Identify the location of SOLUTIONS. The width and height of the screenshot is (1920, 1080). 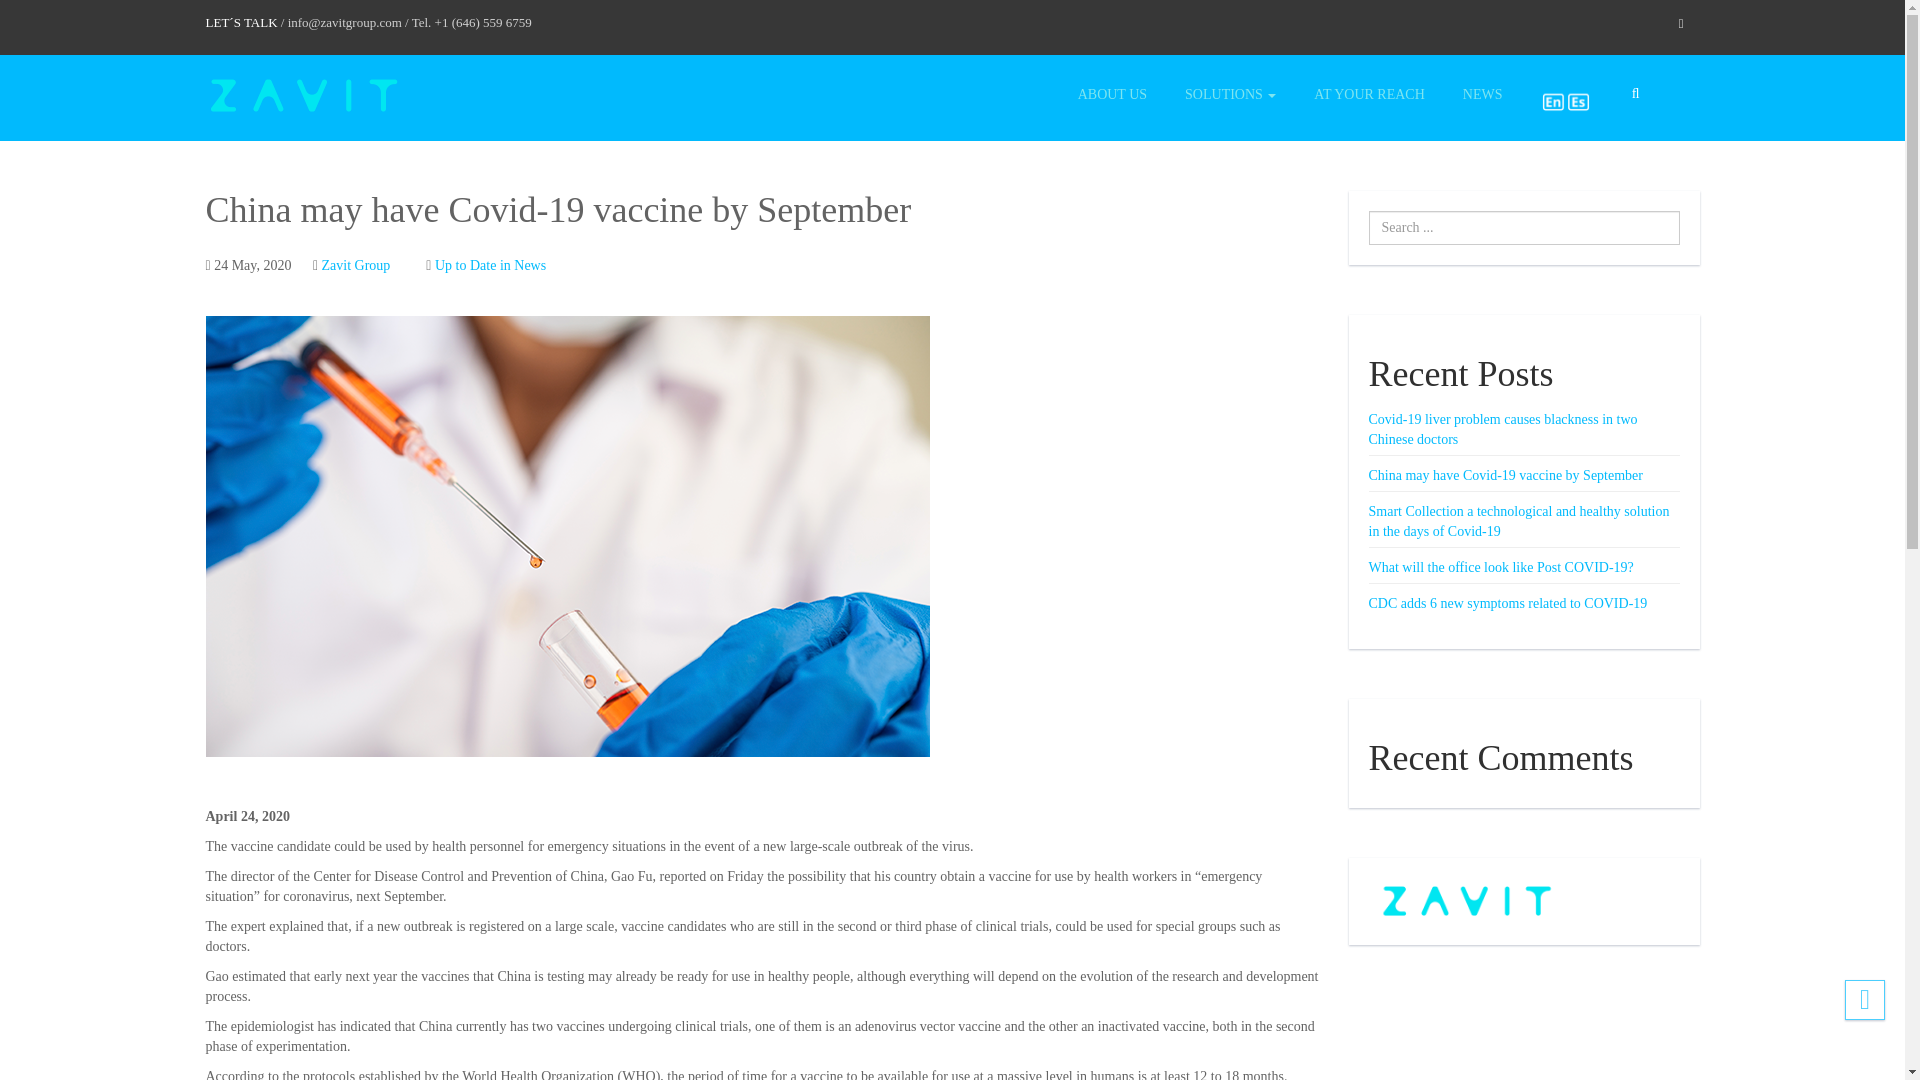
(1230, 94).